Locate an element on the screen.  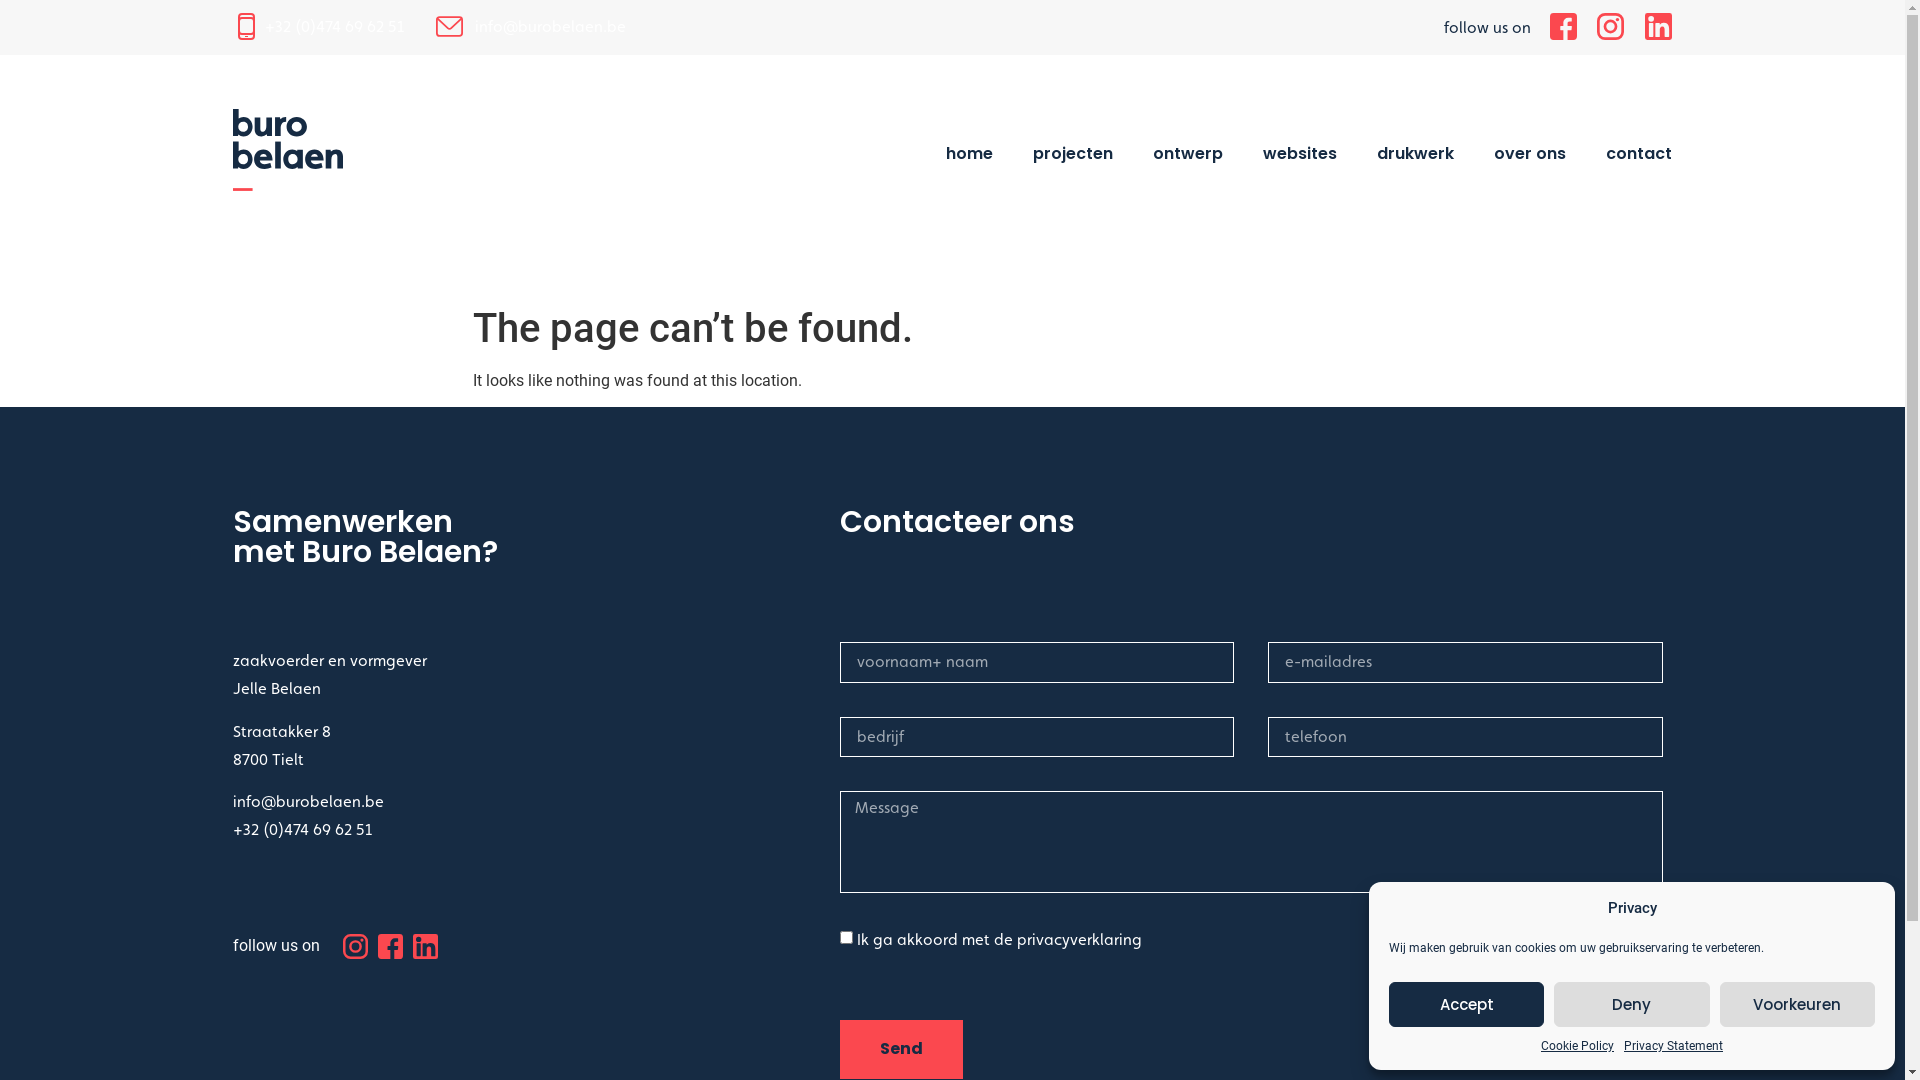
contact is located at coordinates (1639, 153).